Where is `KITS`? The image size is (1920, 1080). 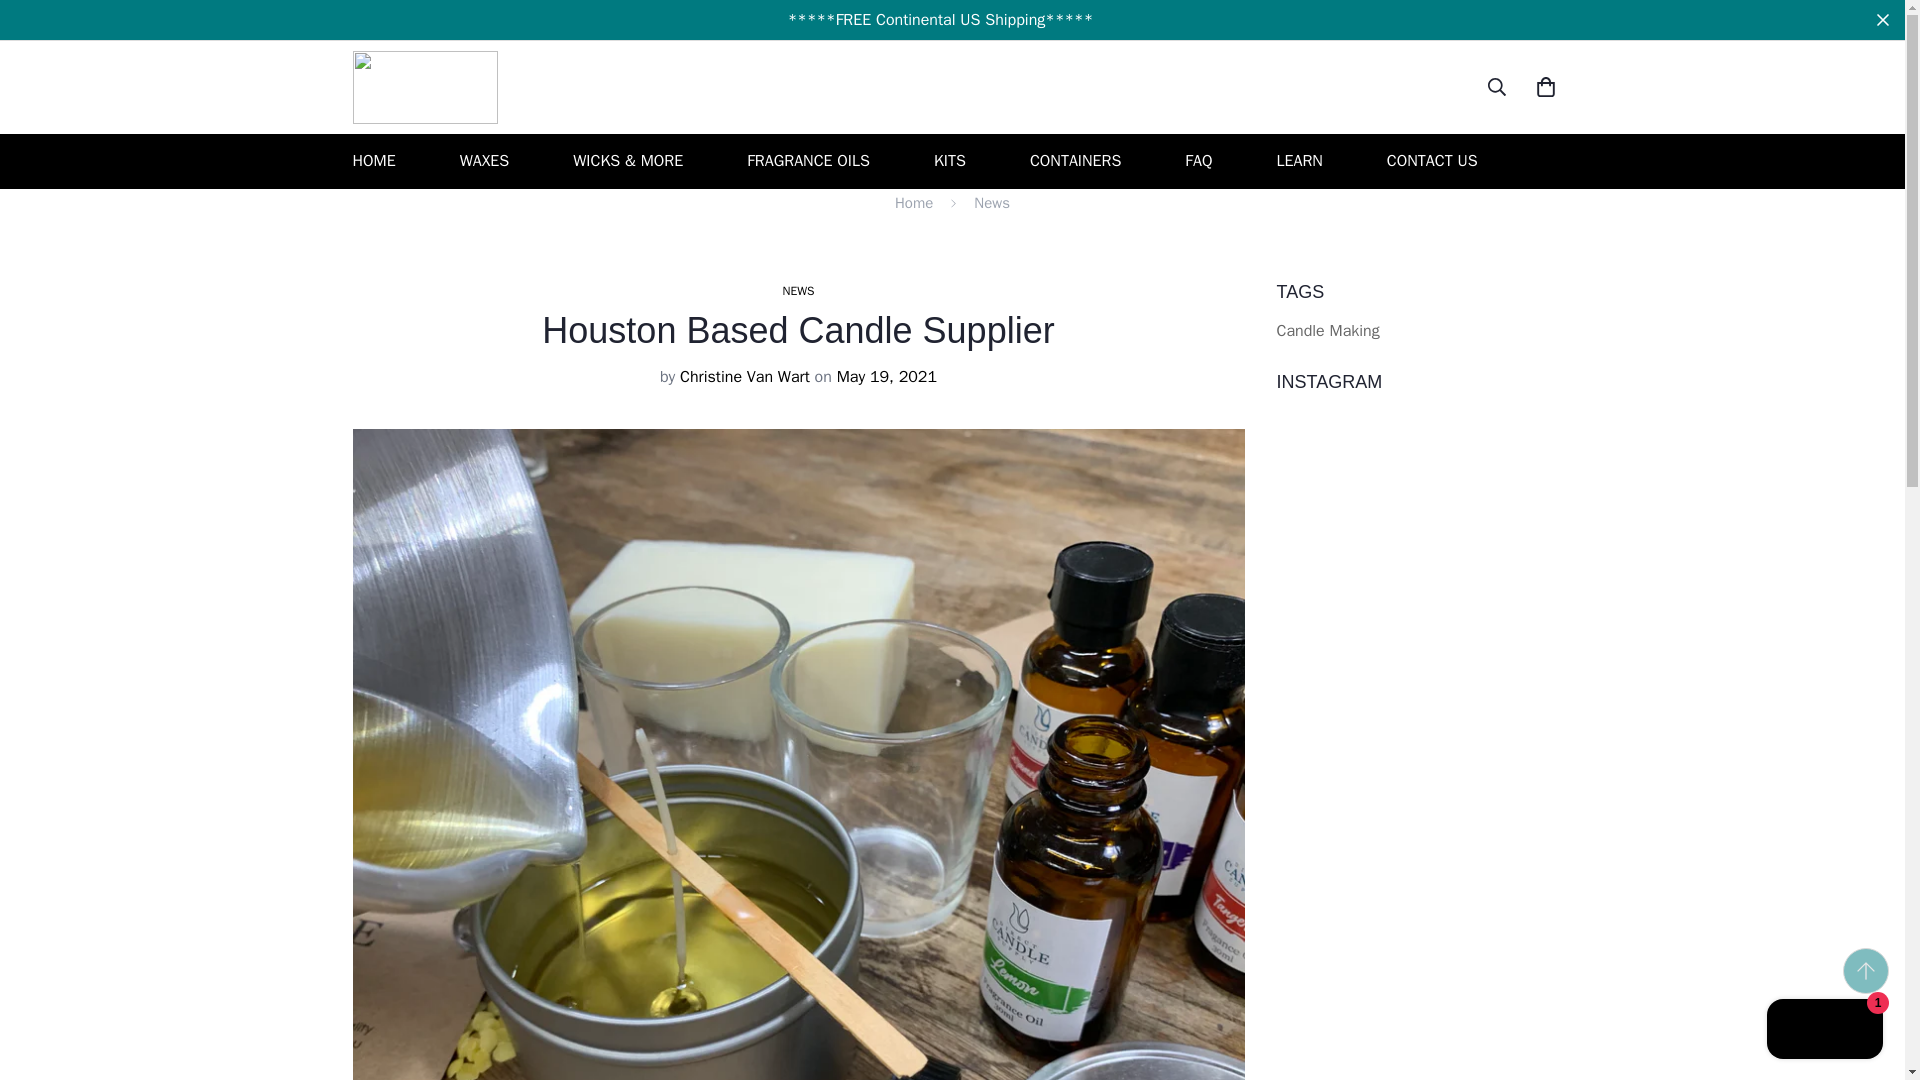 KITS is located at coordinates (950, 161).